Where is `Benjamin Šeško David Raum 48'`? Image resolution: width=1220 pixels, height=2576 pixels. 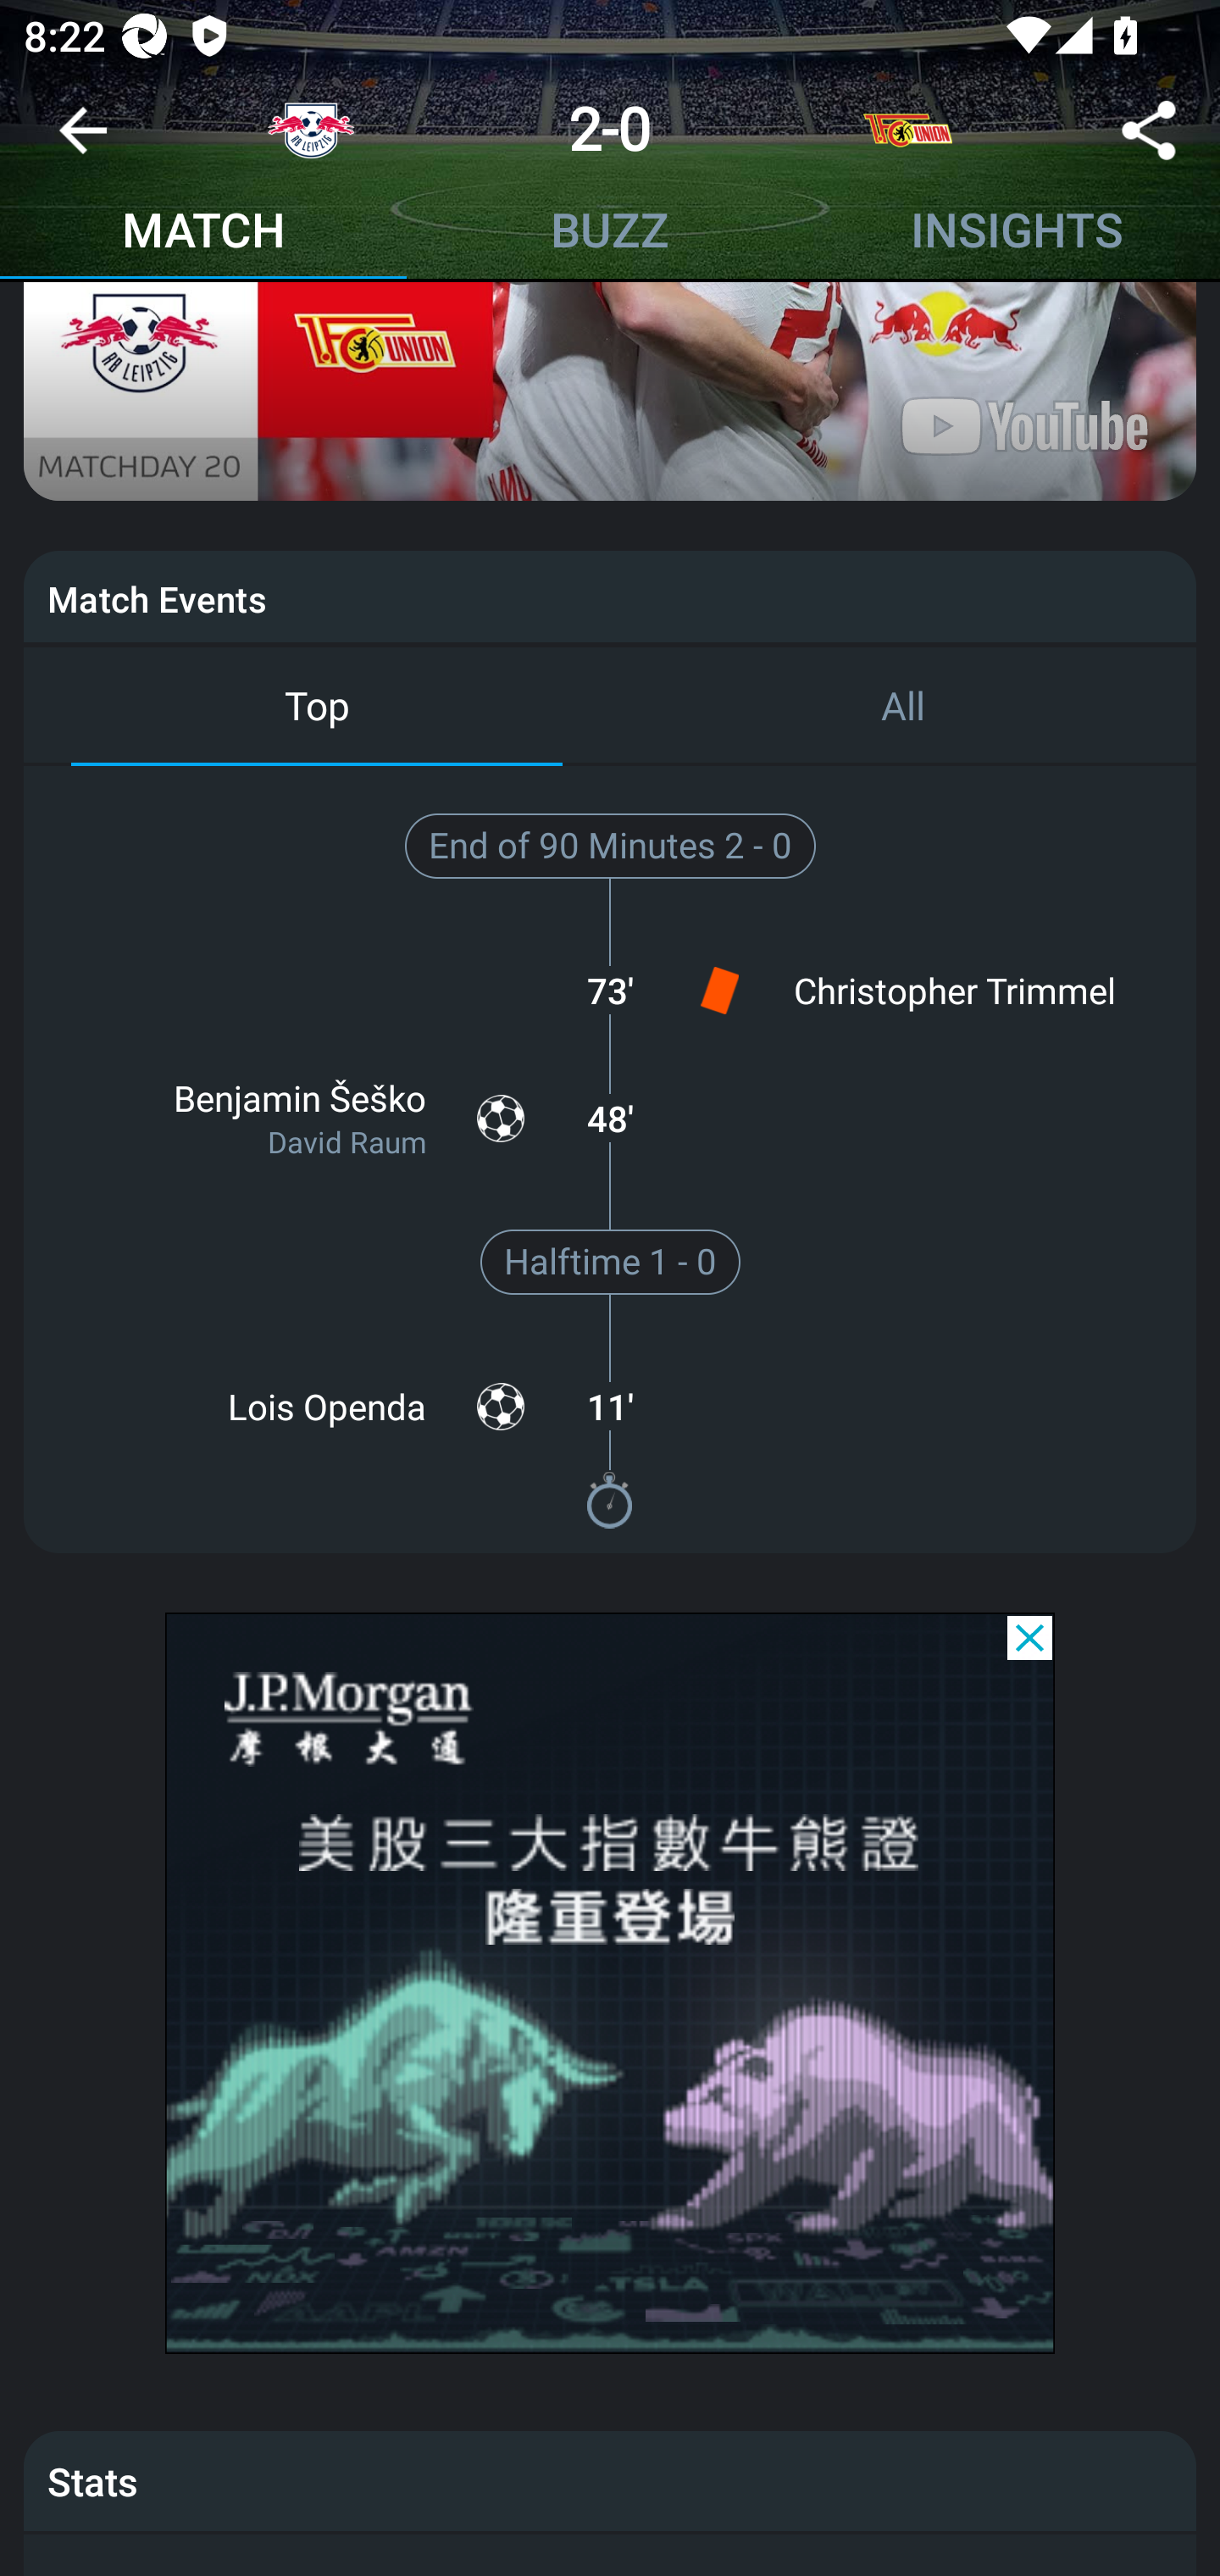 Benjamin Šeško David Raum 48' is located at coordinates (610, 1118).